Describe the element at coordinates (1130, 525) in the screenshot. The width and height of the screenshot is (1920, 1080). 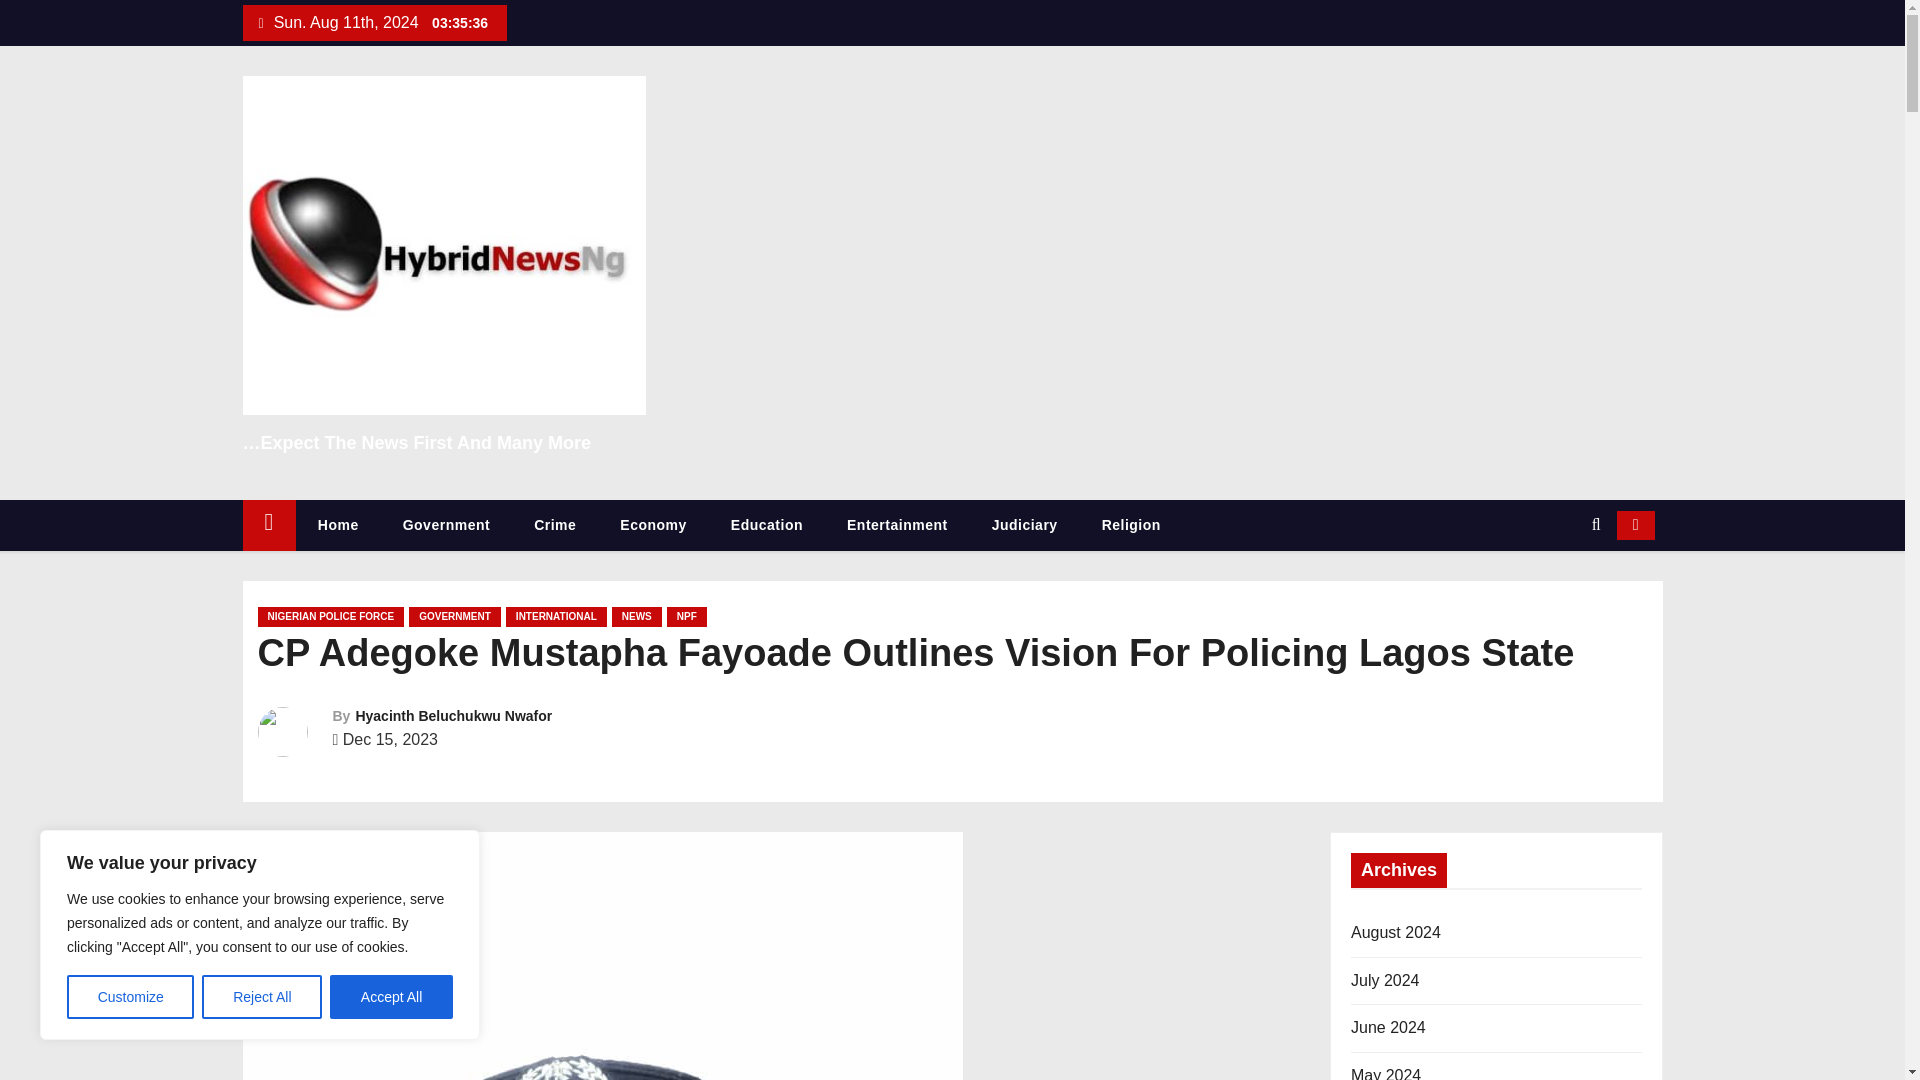
I see `Religion` at that location.